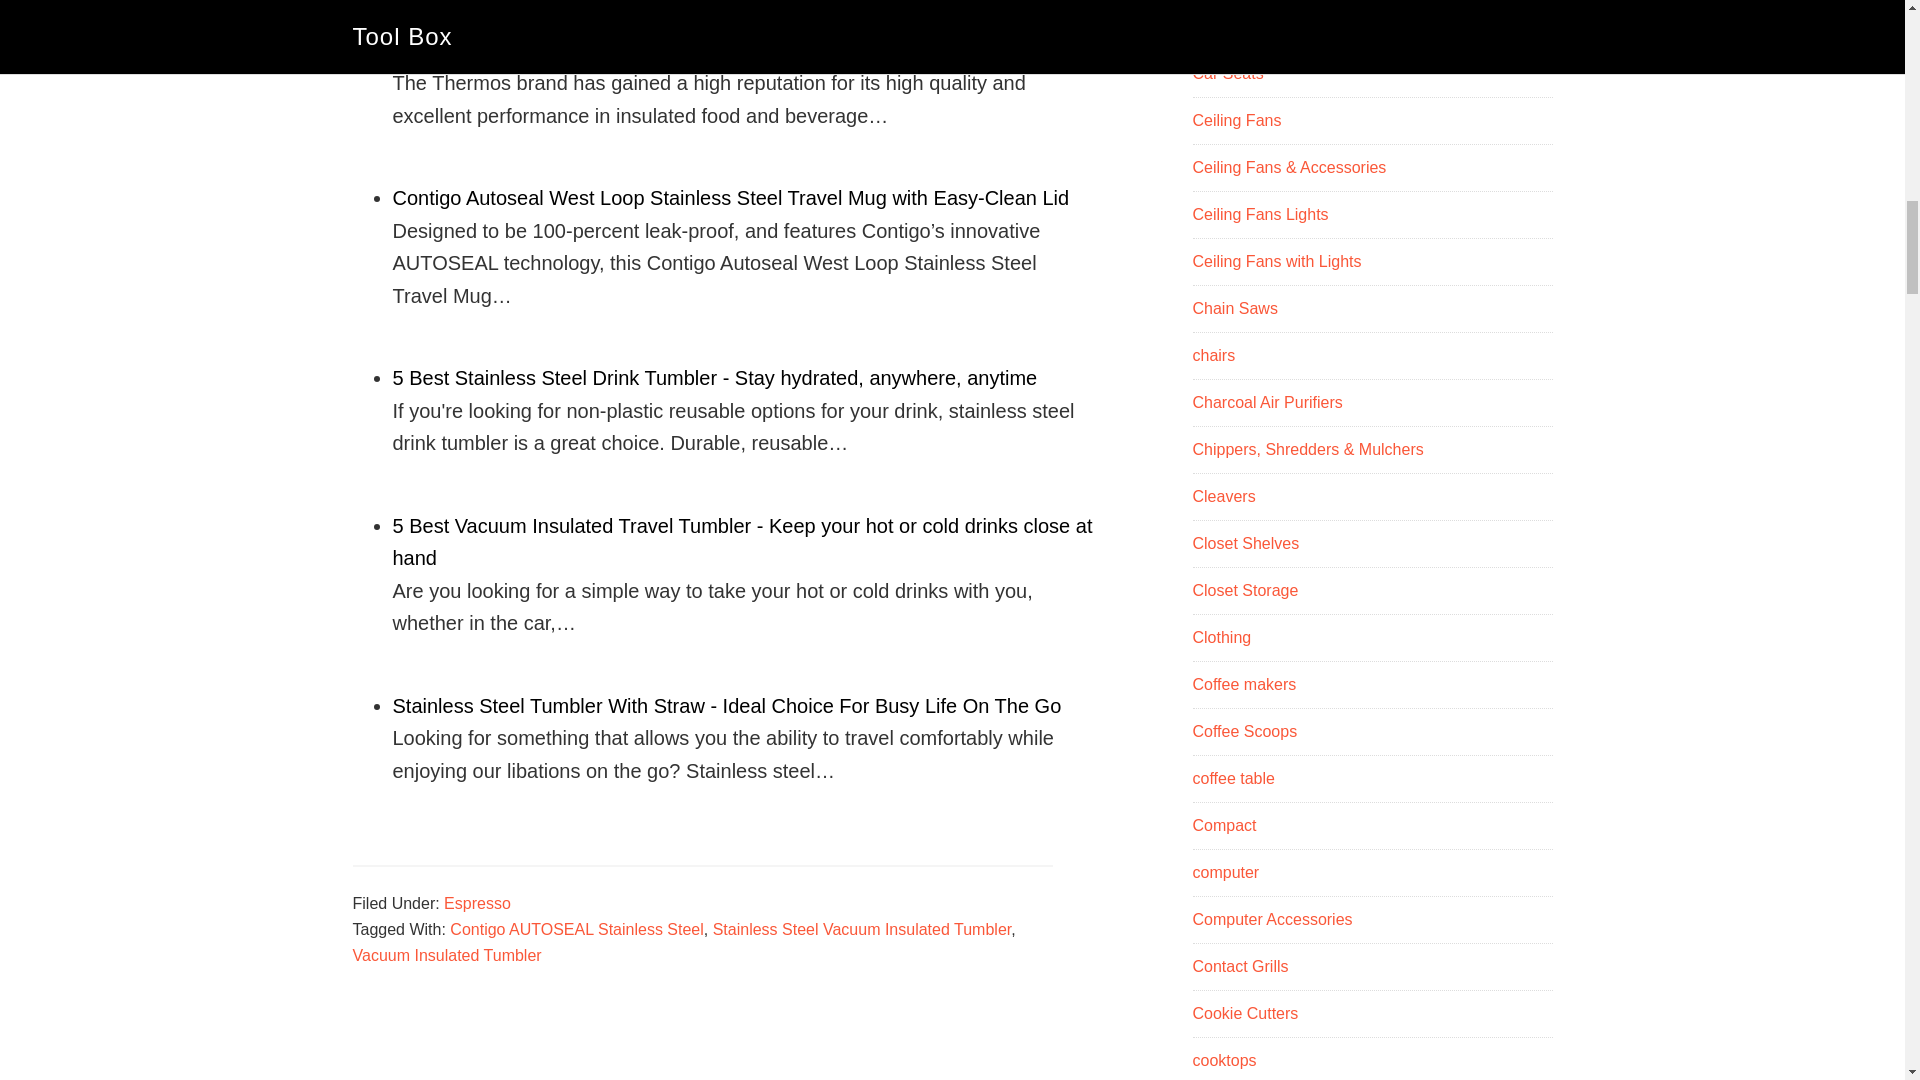 The height and width of the screenshot is (1080, 1920). Describe the element at coordinates (862, 930) in the screenshot. I see `Stainless Steel Vacuum Insulated Tumbler` at that location.